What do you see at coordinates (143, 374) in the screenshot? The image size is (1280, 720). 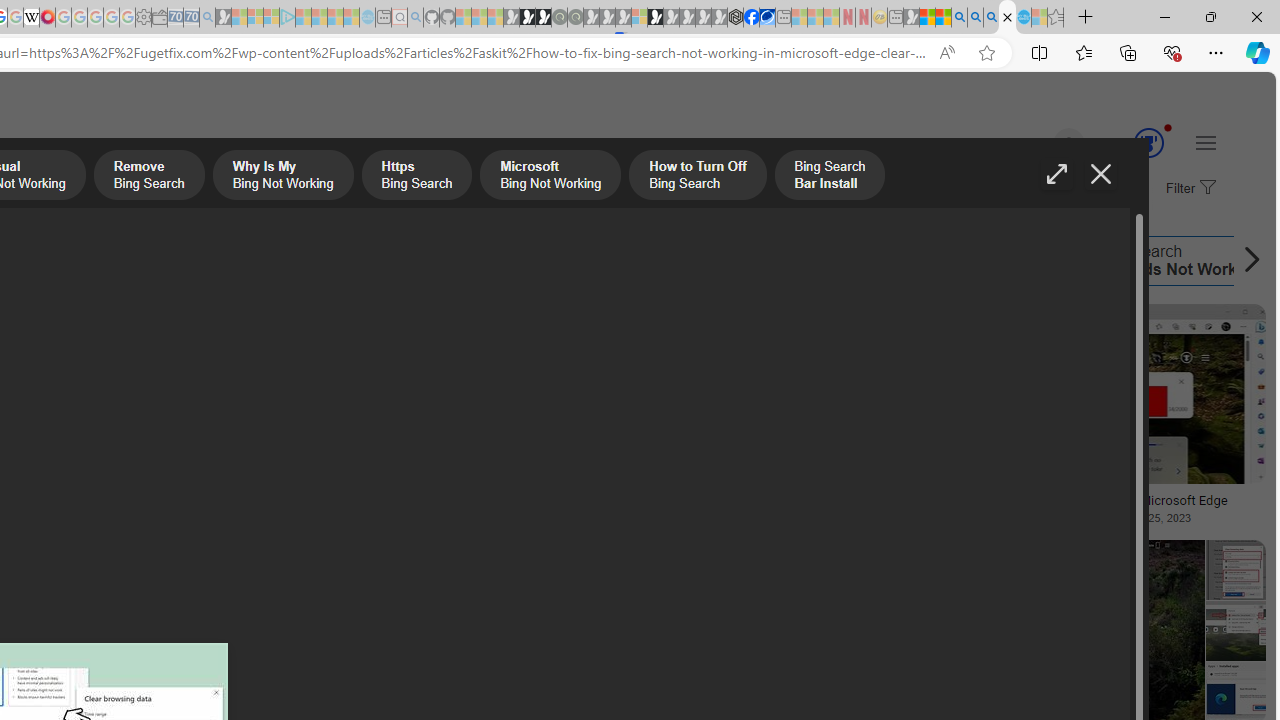 I see `Bing Crosby Christmas Album` at bounding box center [143, 374].